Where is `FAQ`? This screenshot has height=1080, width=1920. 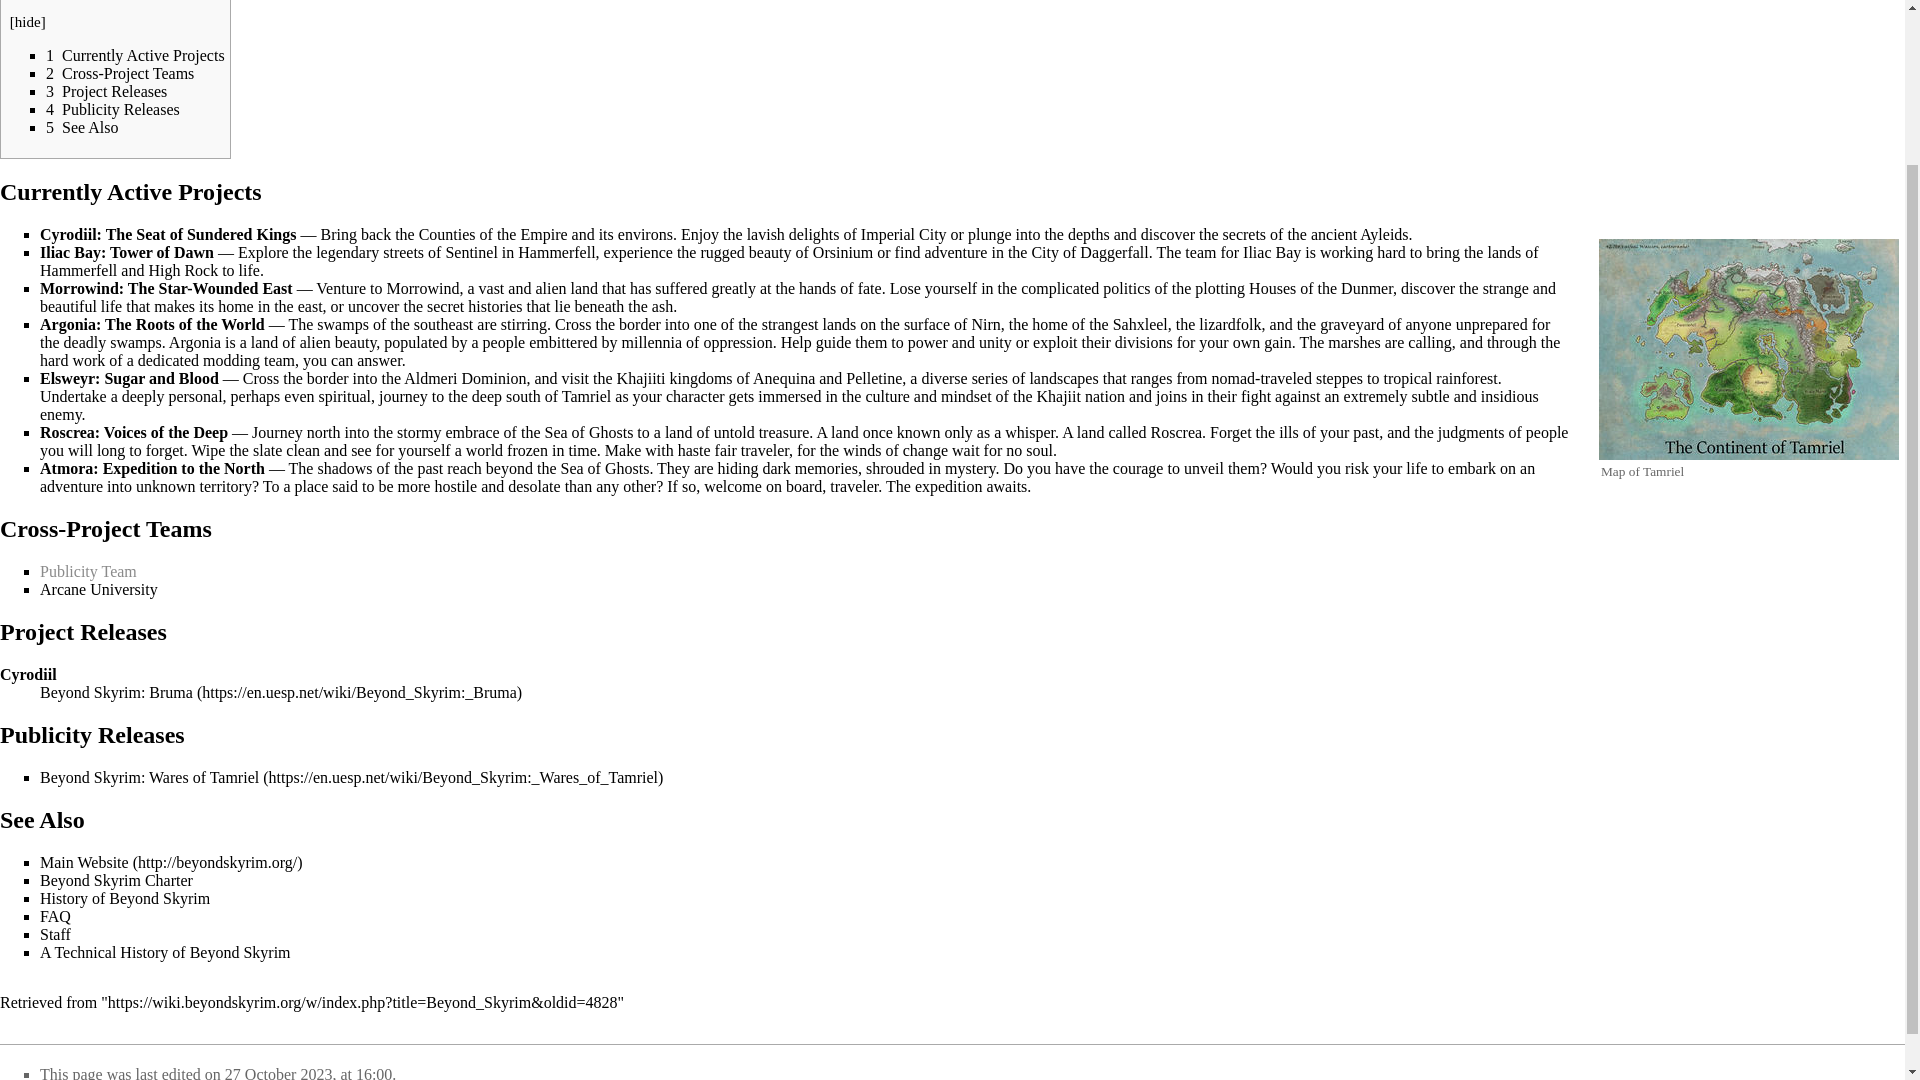 FAQ is located at coordinates (56, 916).